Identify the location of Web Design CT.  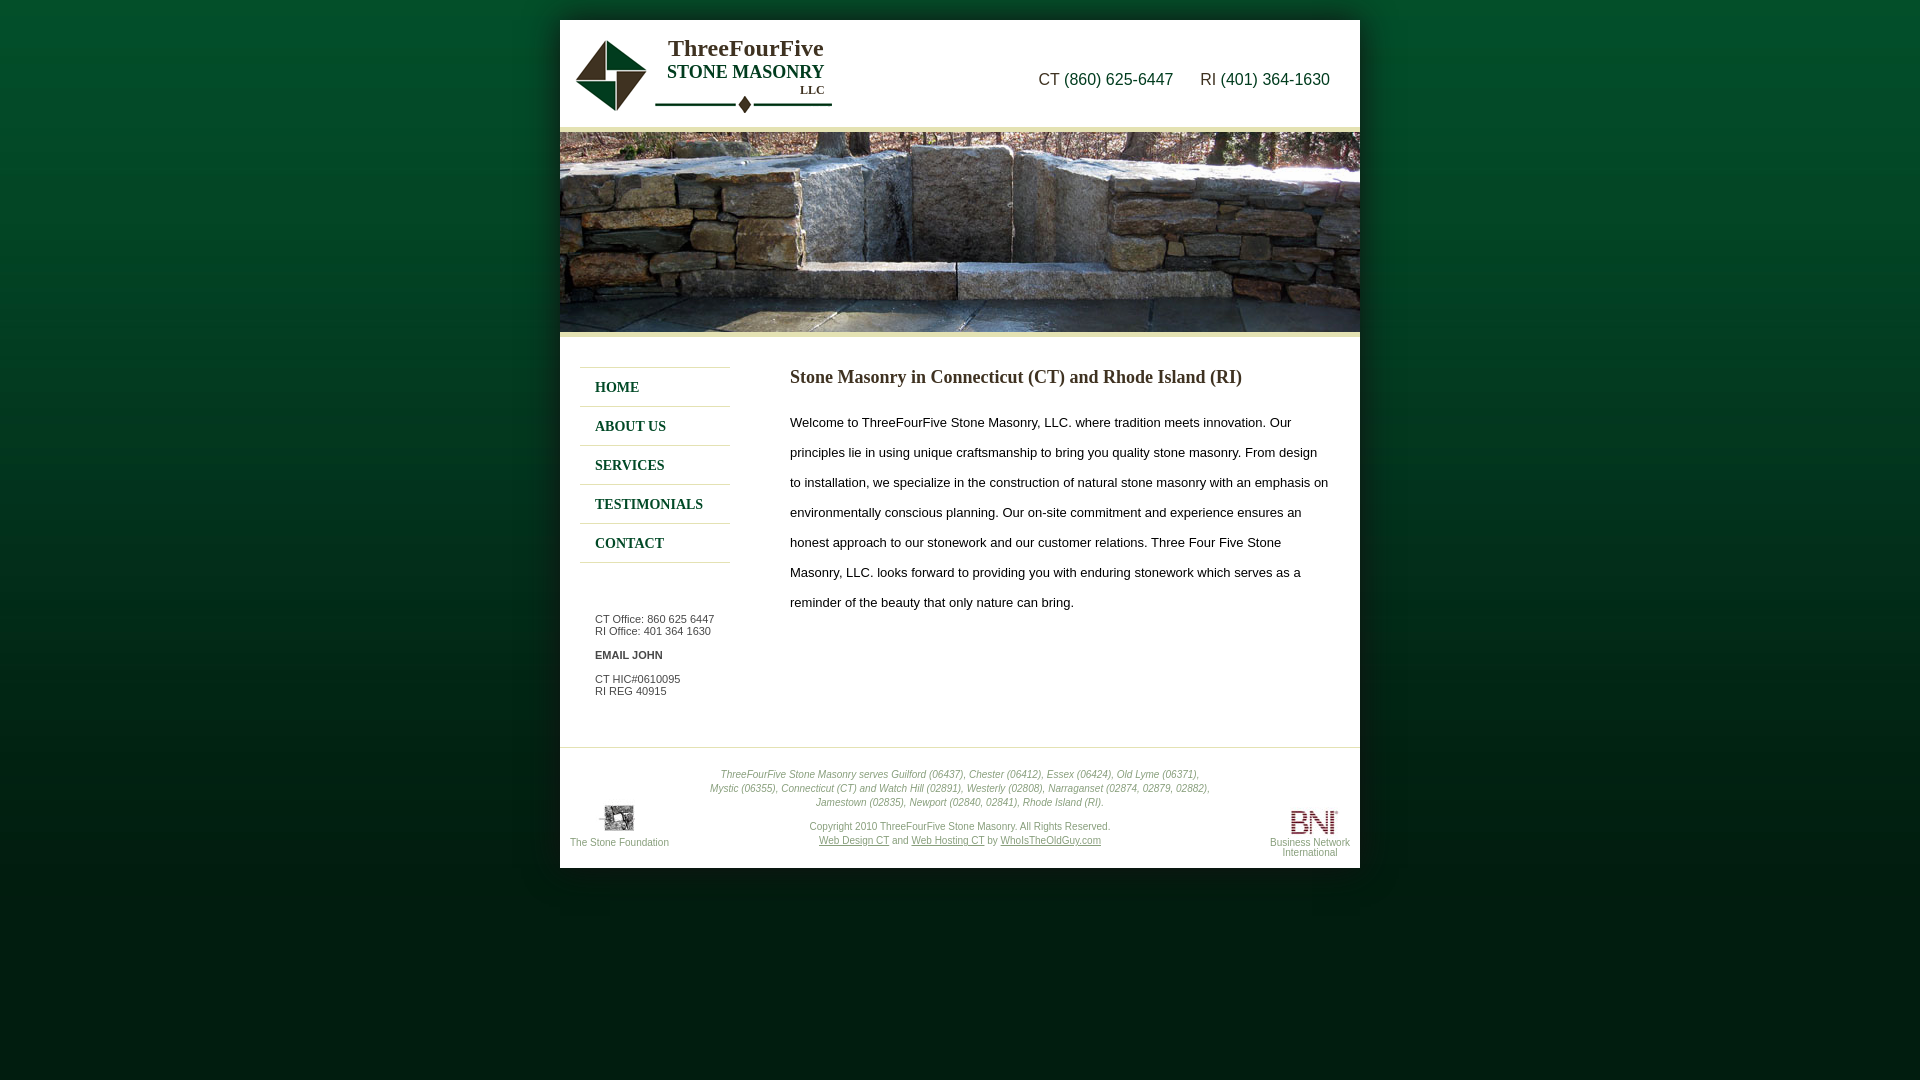
(854, 840).